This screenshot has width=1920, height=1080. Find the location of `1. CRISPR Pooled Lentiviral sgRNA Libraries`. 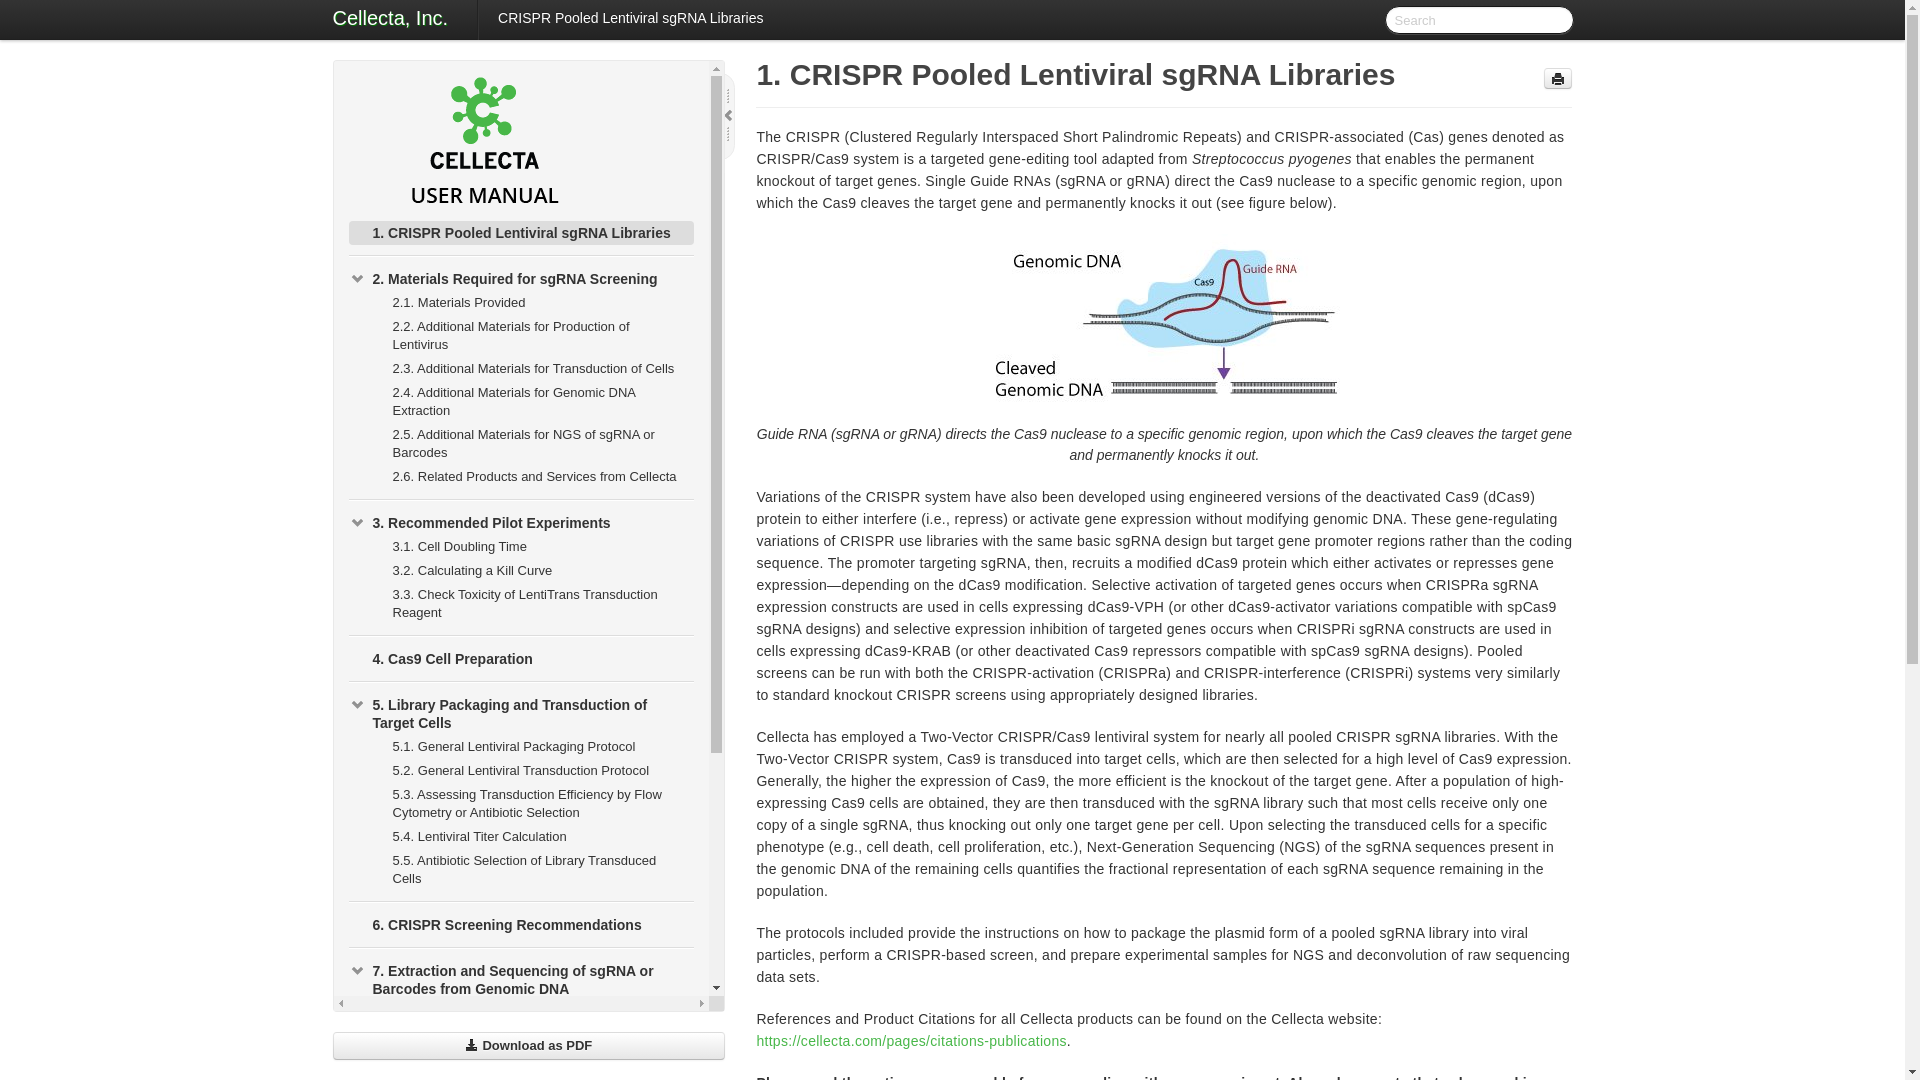

1. CRISPR Pooled Lentiviral sgRNA Libraries is located at coordinates (520, 233).